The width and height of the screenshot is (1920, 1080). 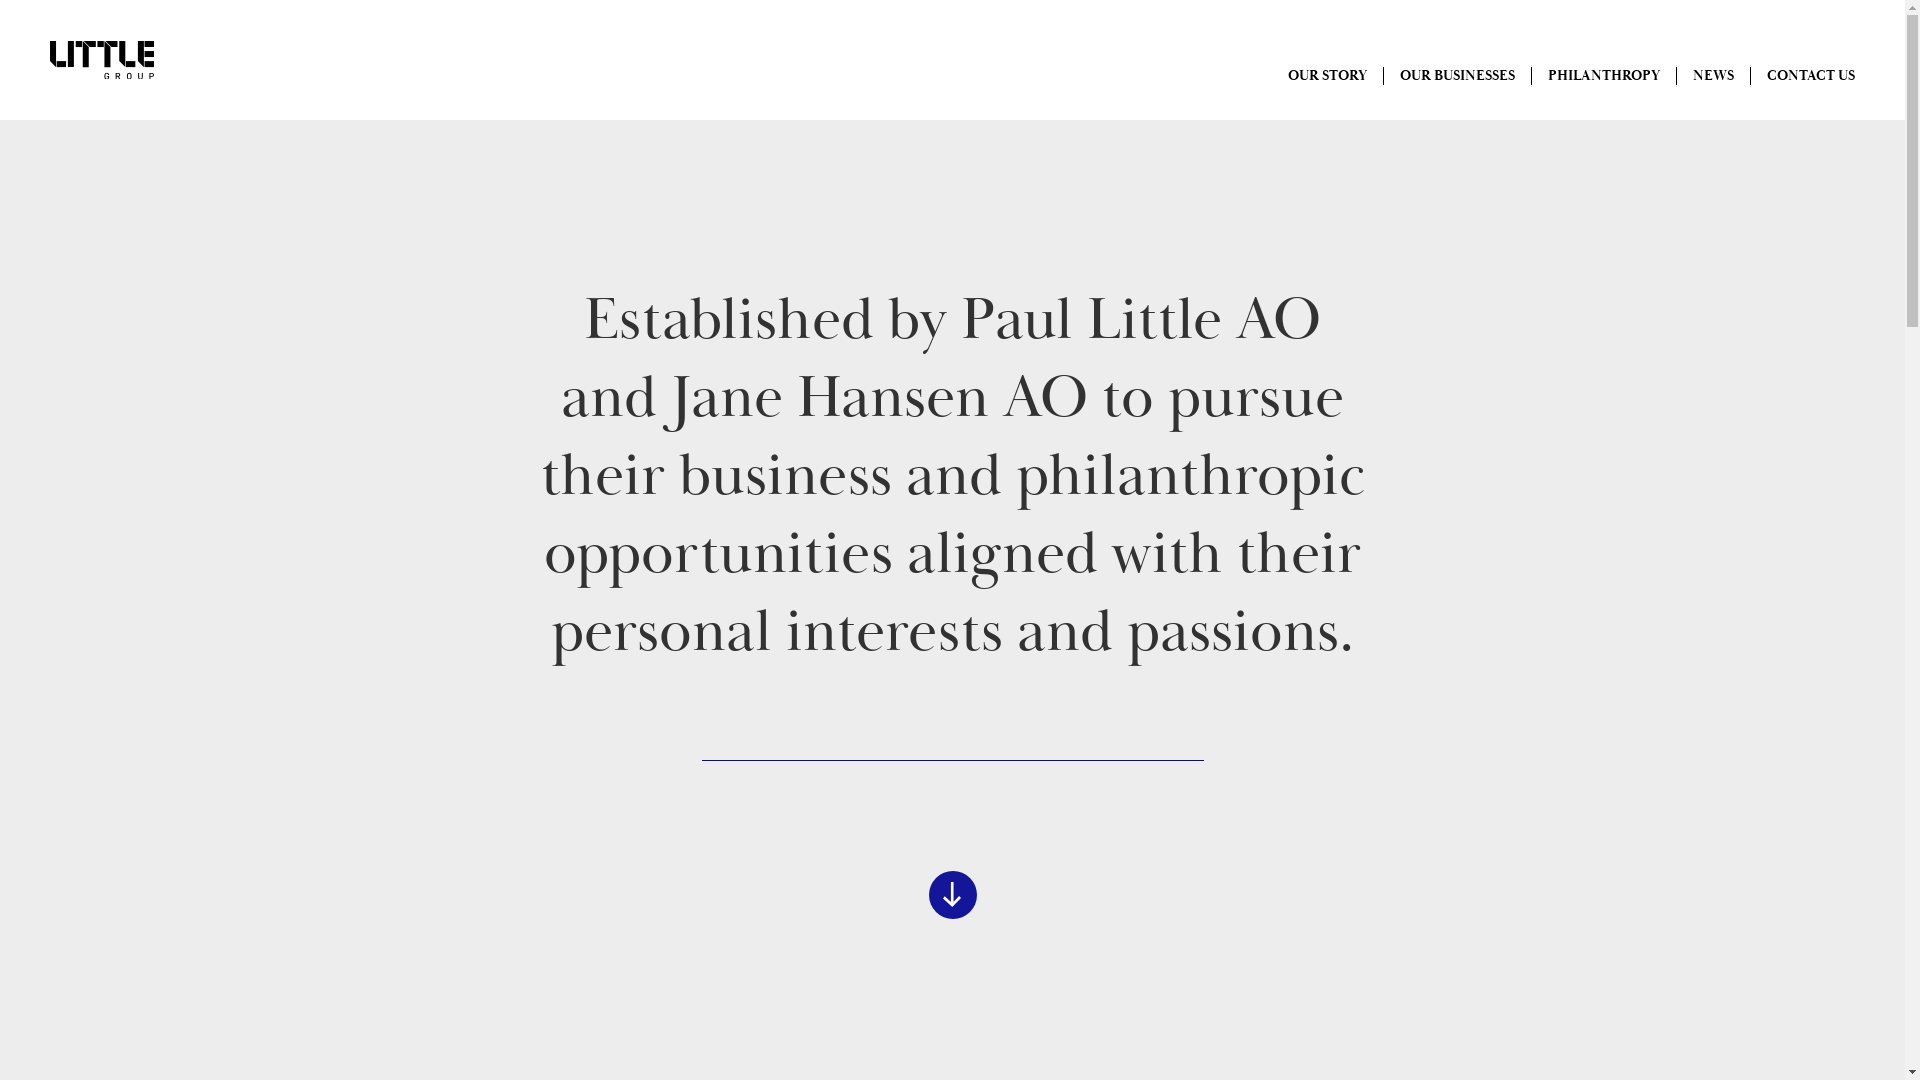 What do you see at coordinates (1328, 76) in the screenshot?
I see `OUR STORY` at bounding box center [1328, 76].